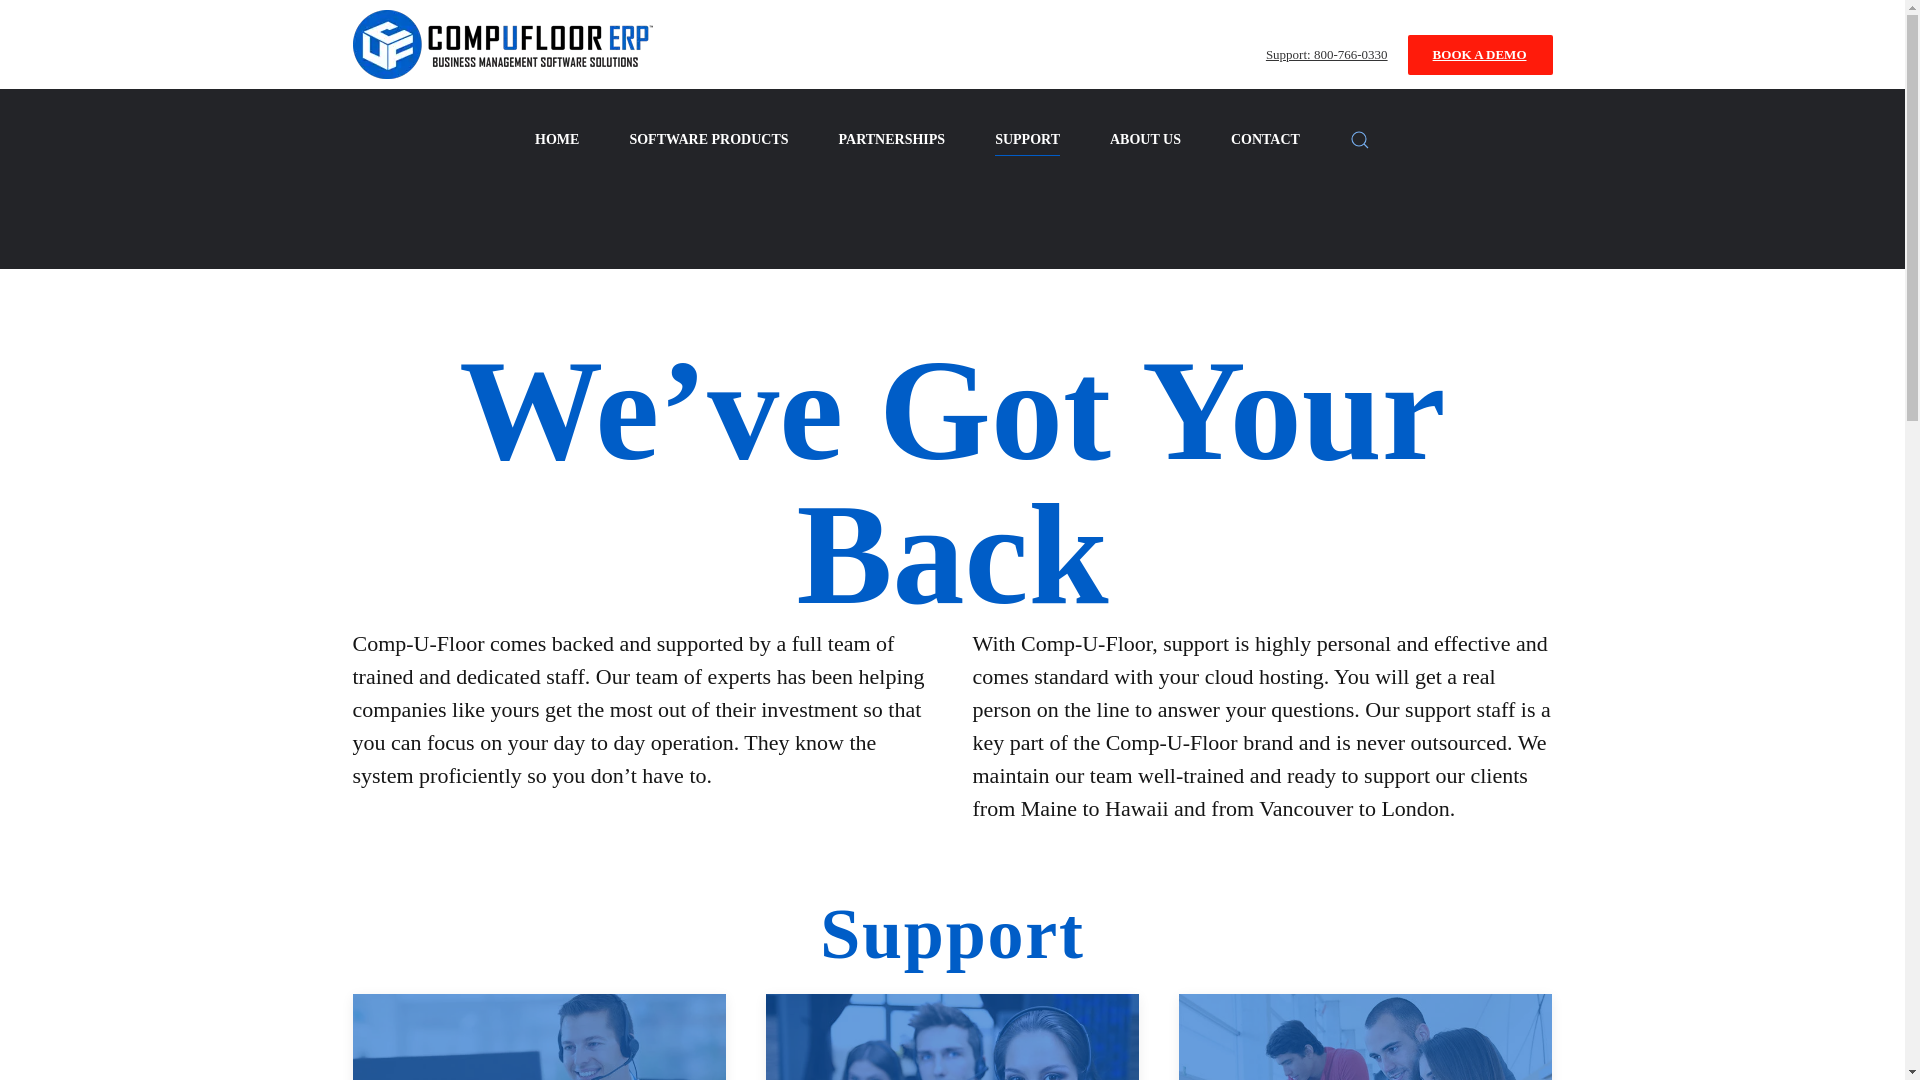 This screenshot has width=1920, height=1080. I want to click on SOFTWARE PRODUCTS, so click(708, 140).